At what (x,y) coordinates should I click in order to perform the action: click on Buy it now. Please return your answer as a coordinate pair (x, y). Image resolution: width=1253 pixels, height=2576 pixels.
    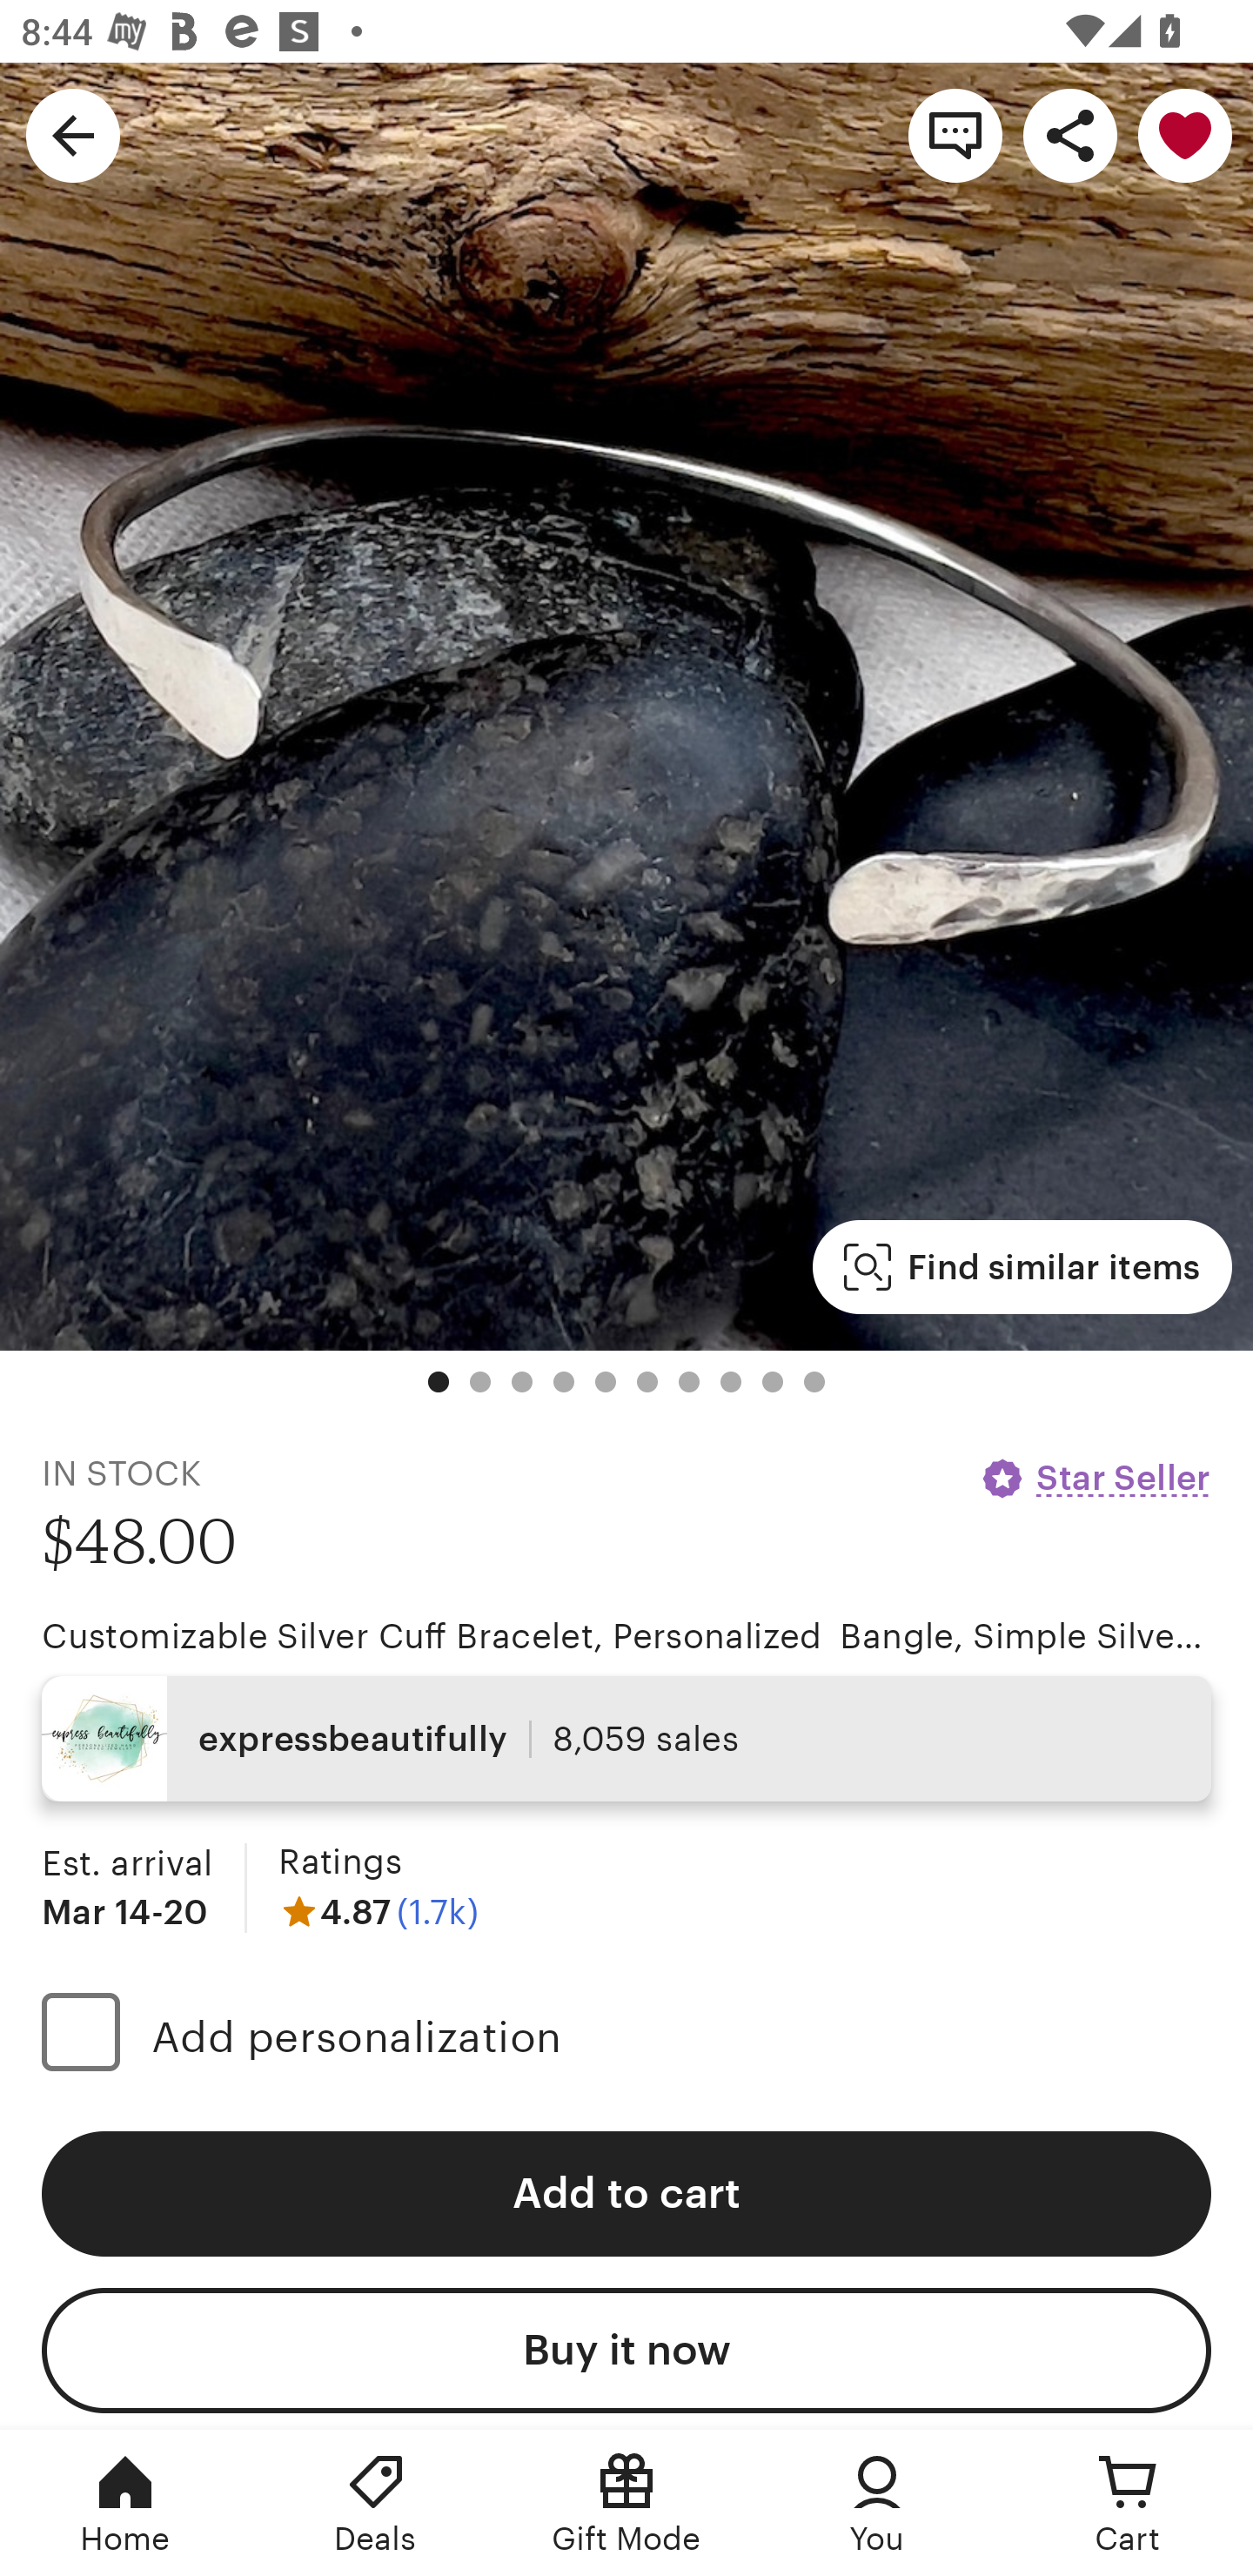
    Looking at the image, I should click on (626, 2350).